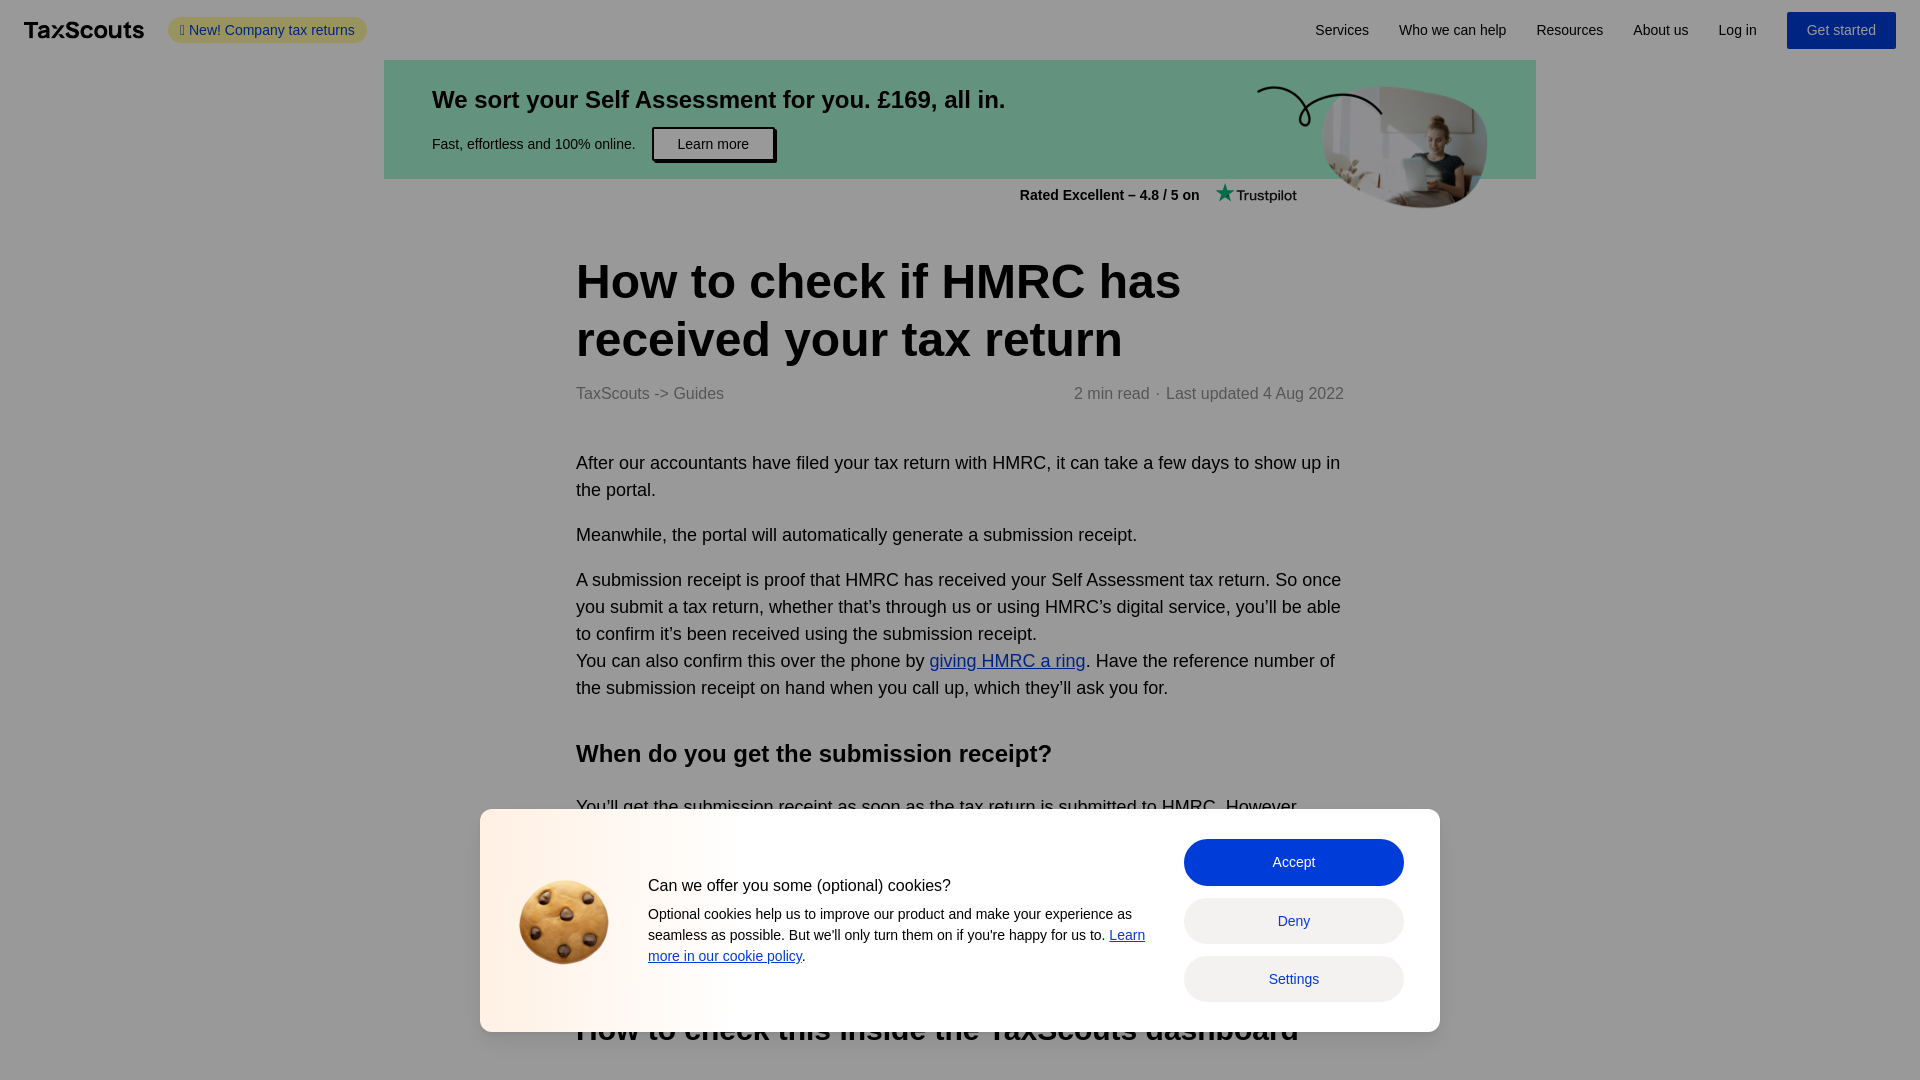 This screenshot has width=1920, height=1080. Describe the element at coordinates (1660, 30) in the screenshot. I see `About us` at that location.